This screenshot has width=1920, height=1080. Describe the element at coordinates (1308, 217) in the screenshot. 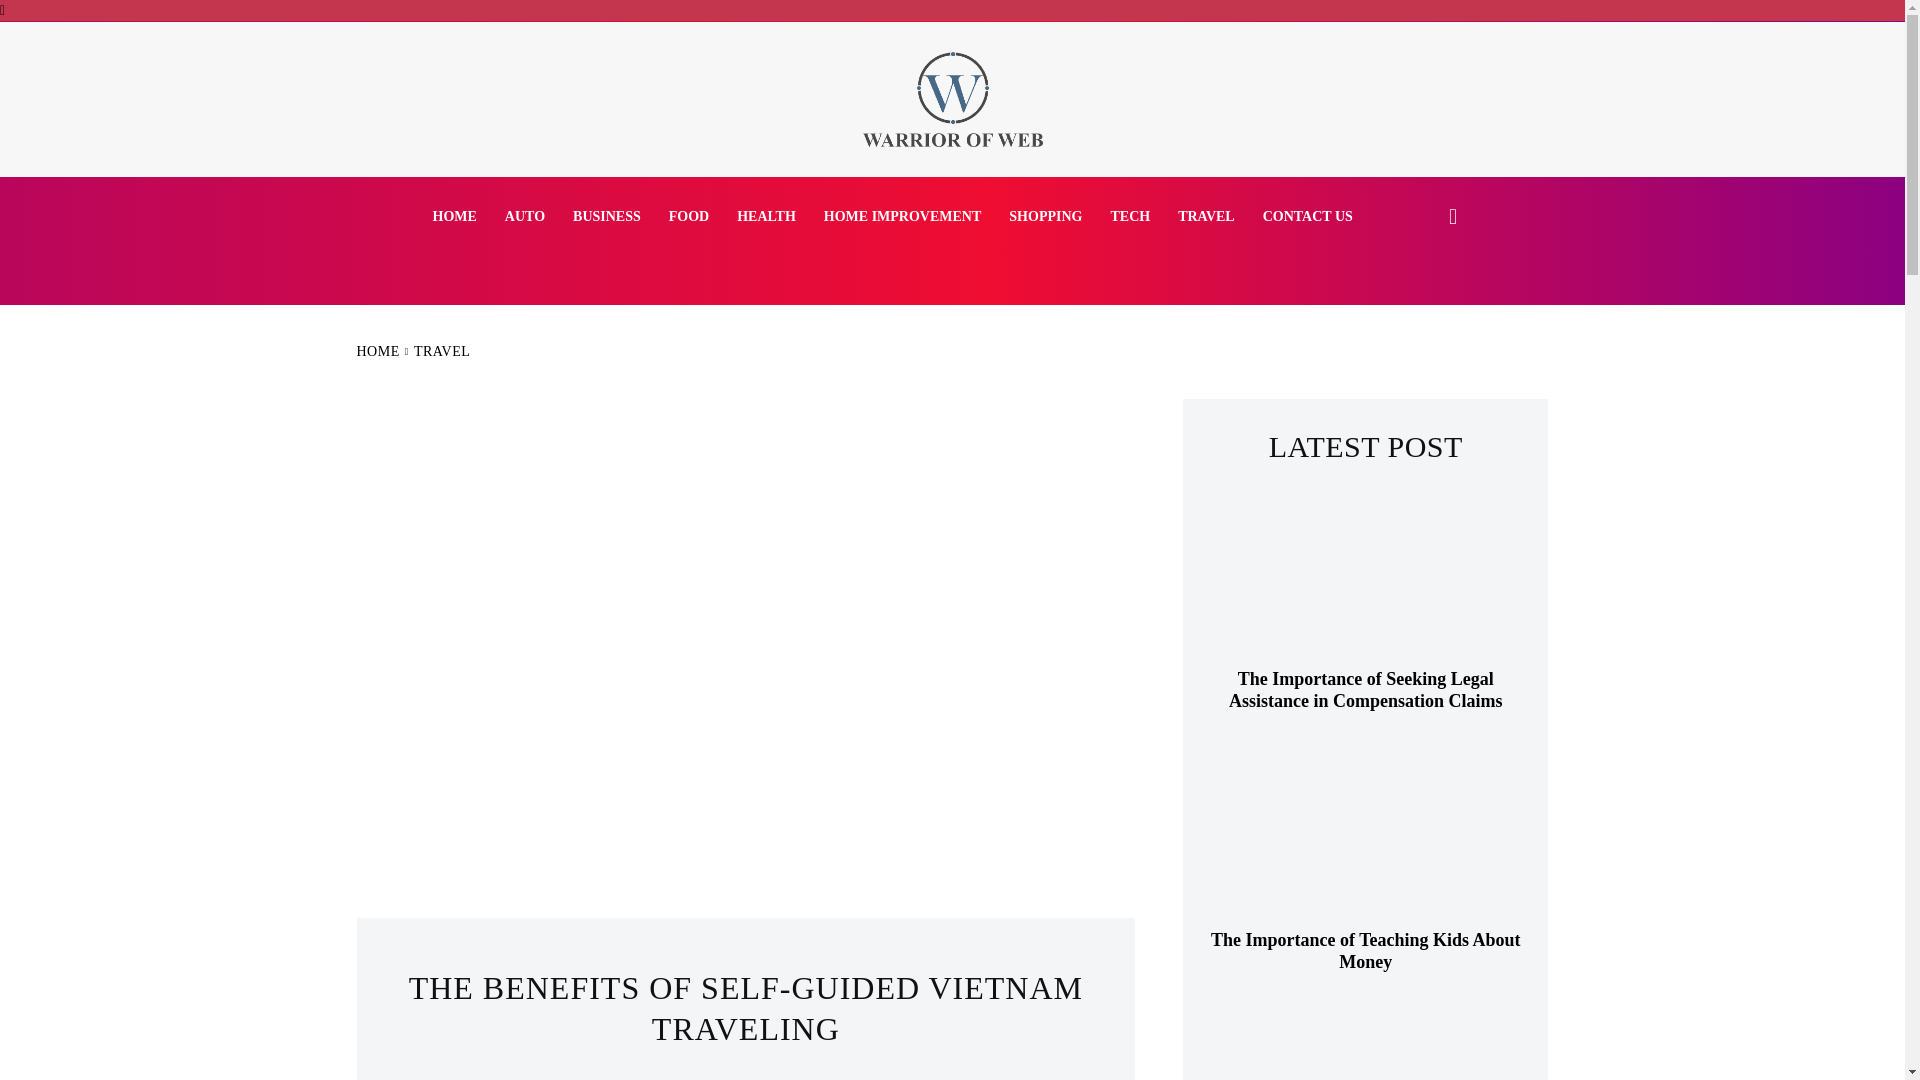

I see `CONTACT US` at that location.